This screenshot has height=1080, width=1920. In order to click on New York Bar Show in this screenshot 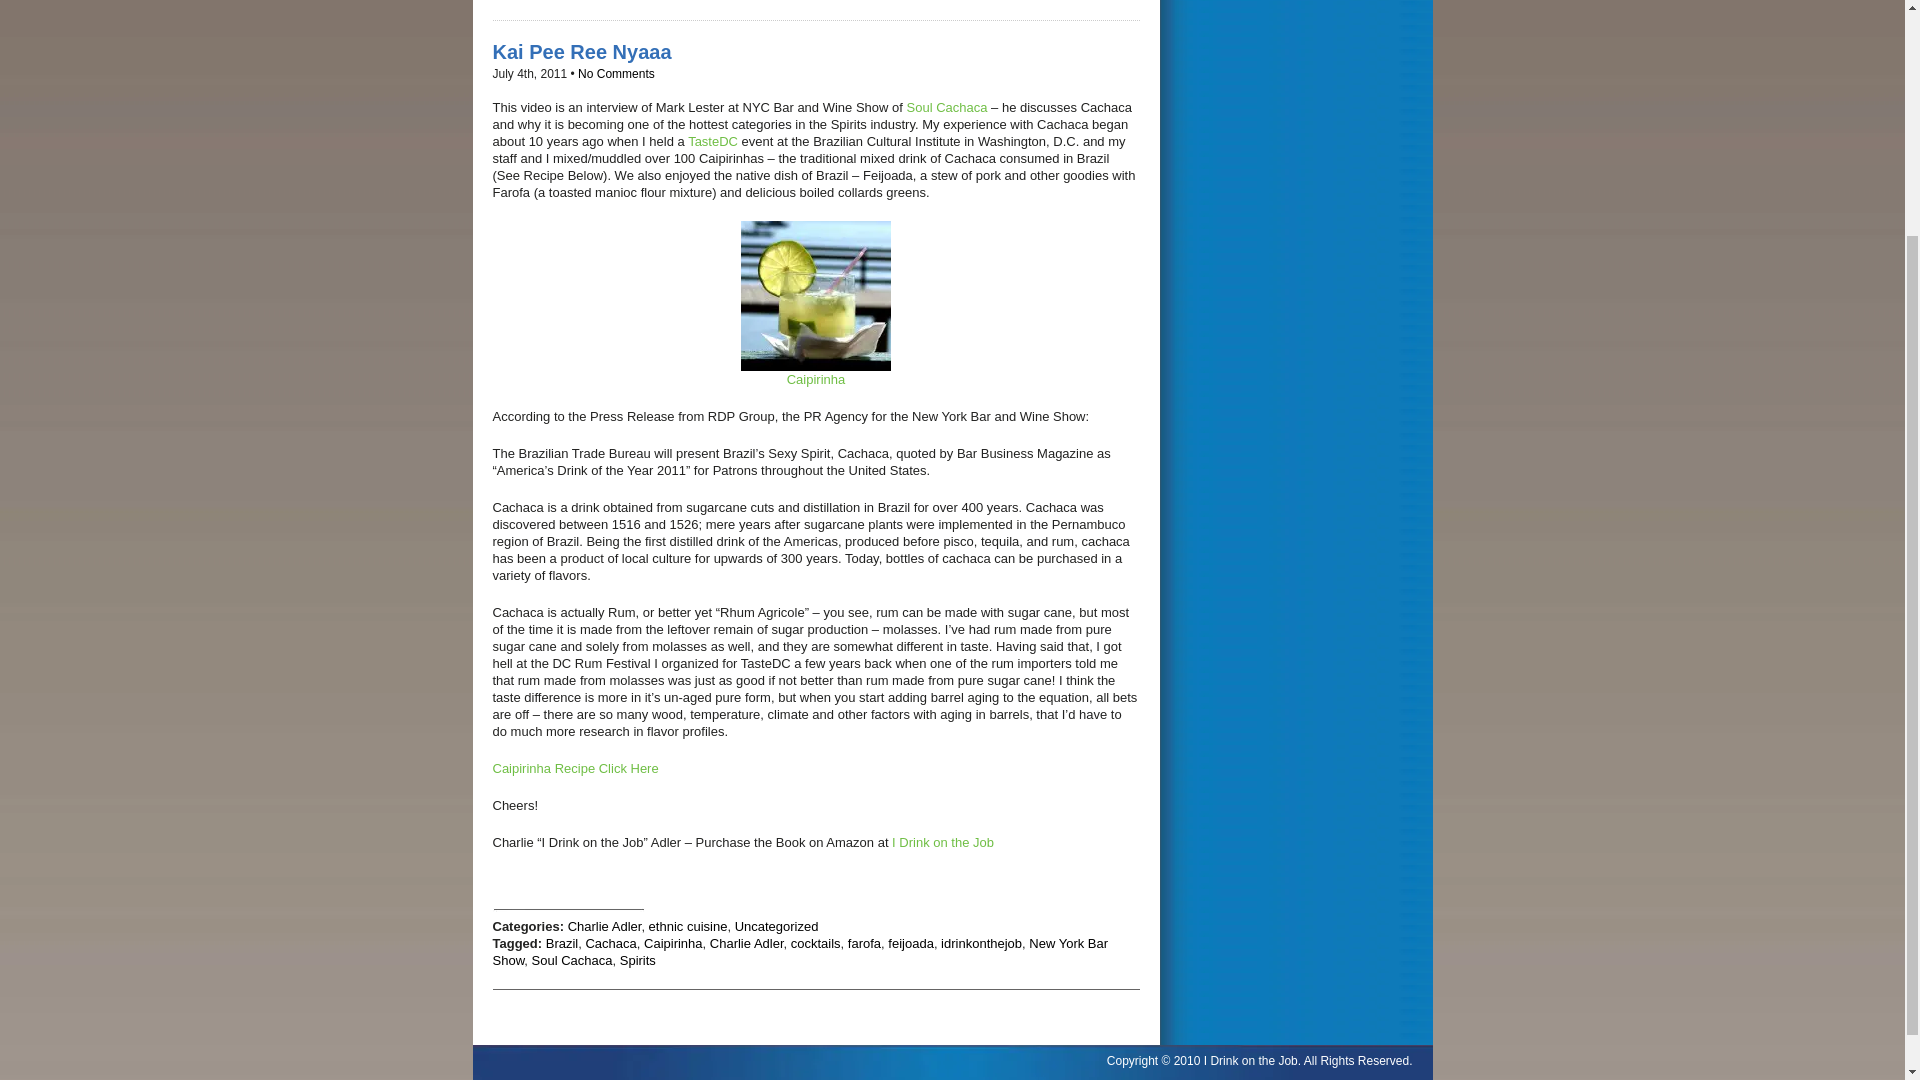, I will do `click(799, 952)`.